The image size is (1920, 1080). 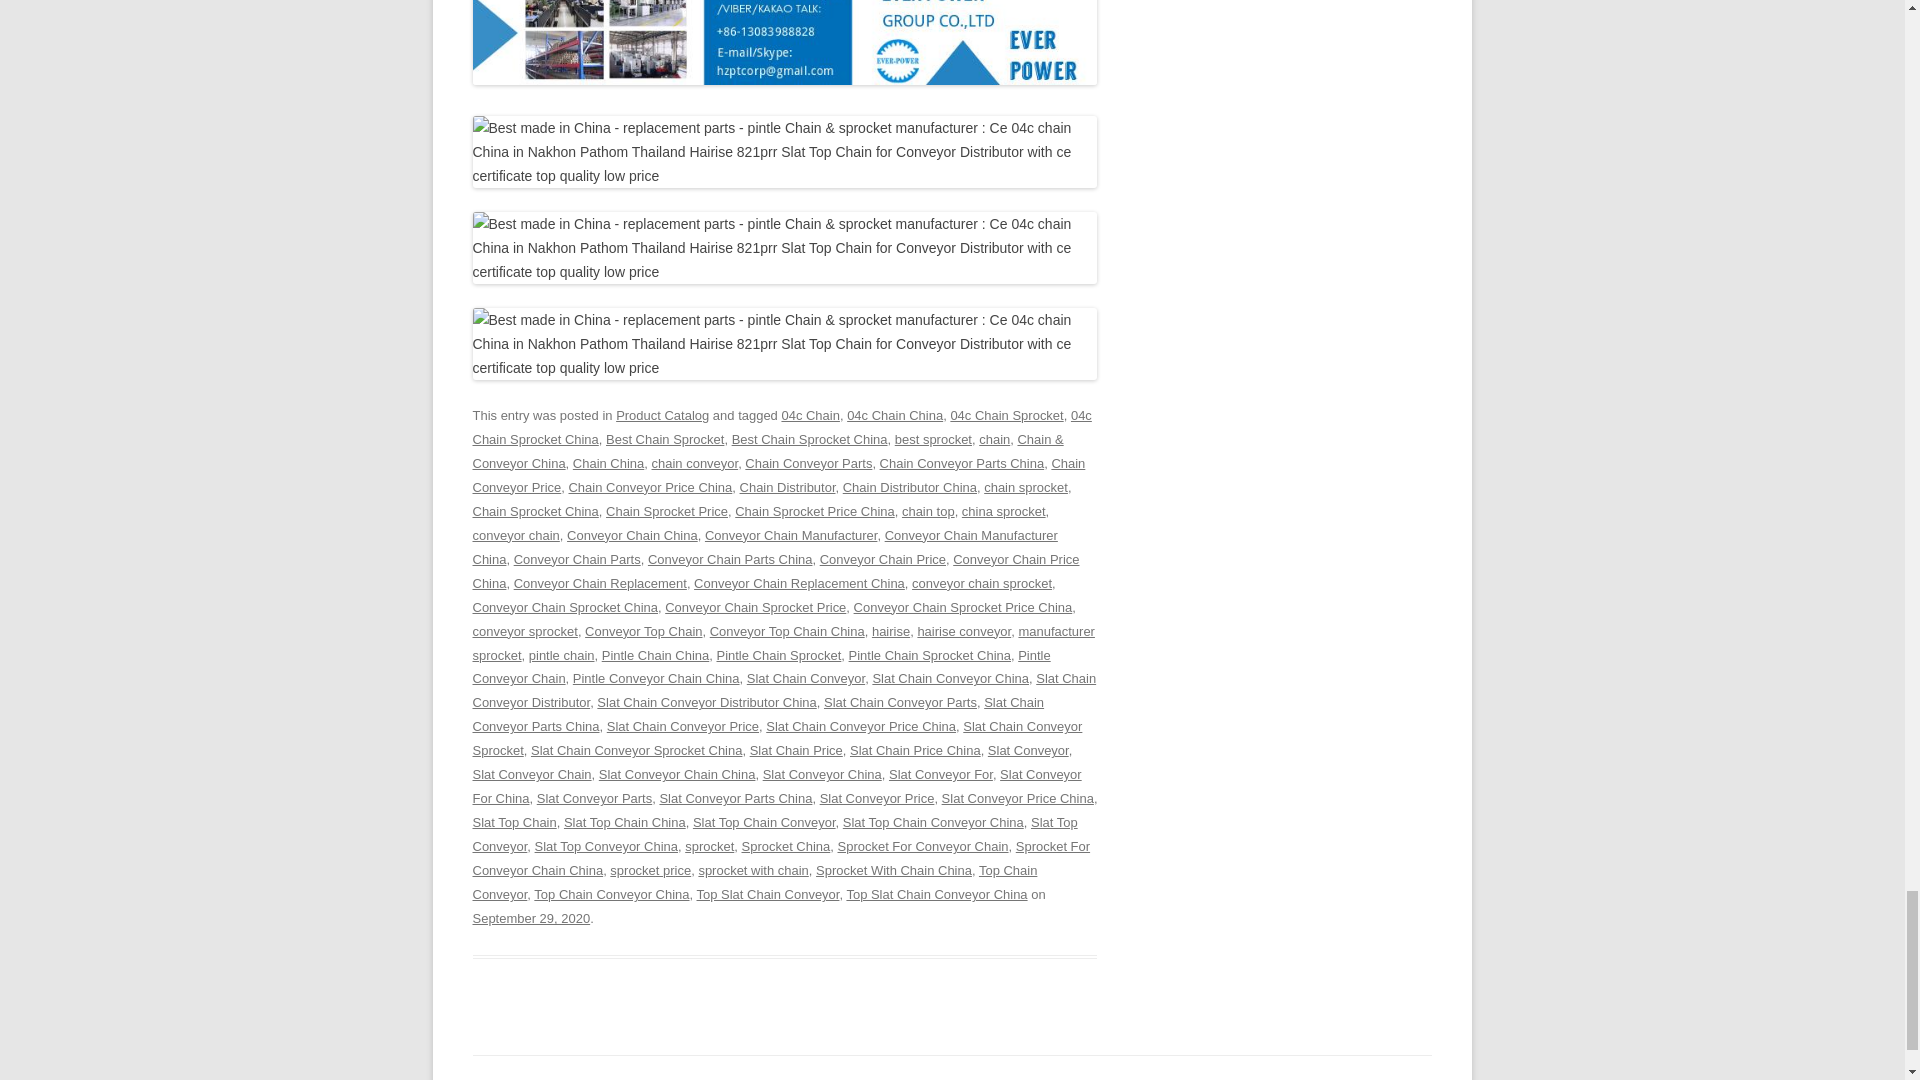 What do you see at coordinates (814, 512) in the screenshot?
I see `Chain Sprocket Price China` at bounding box center [814, 512].